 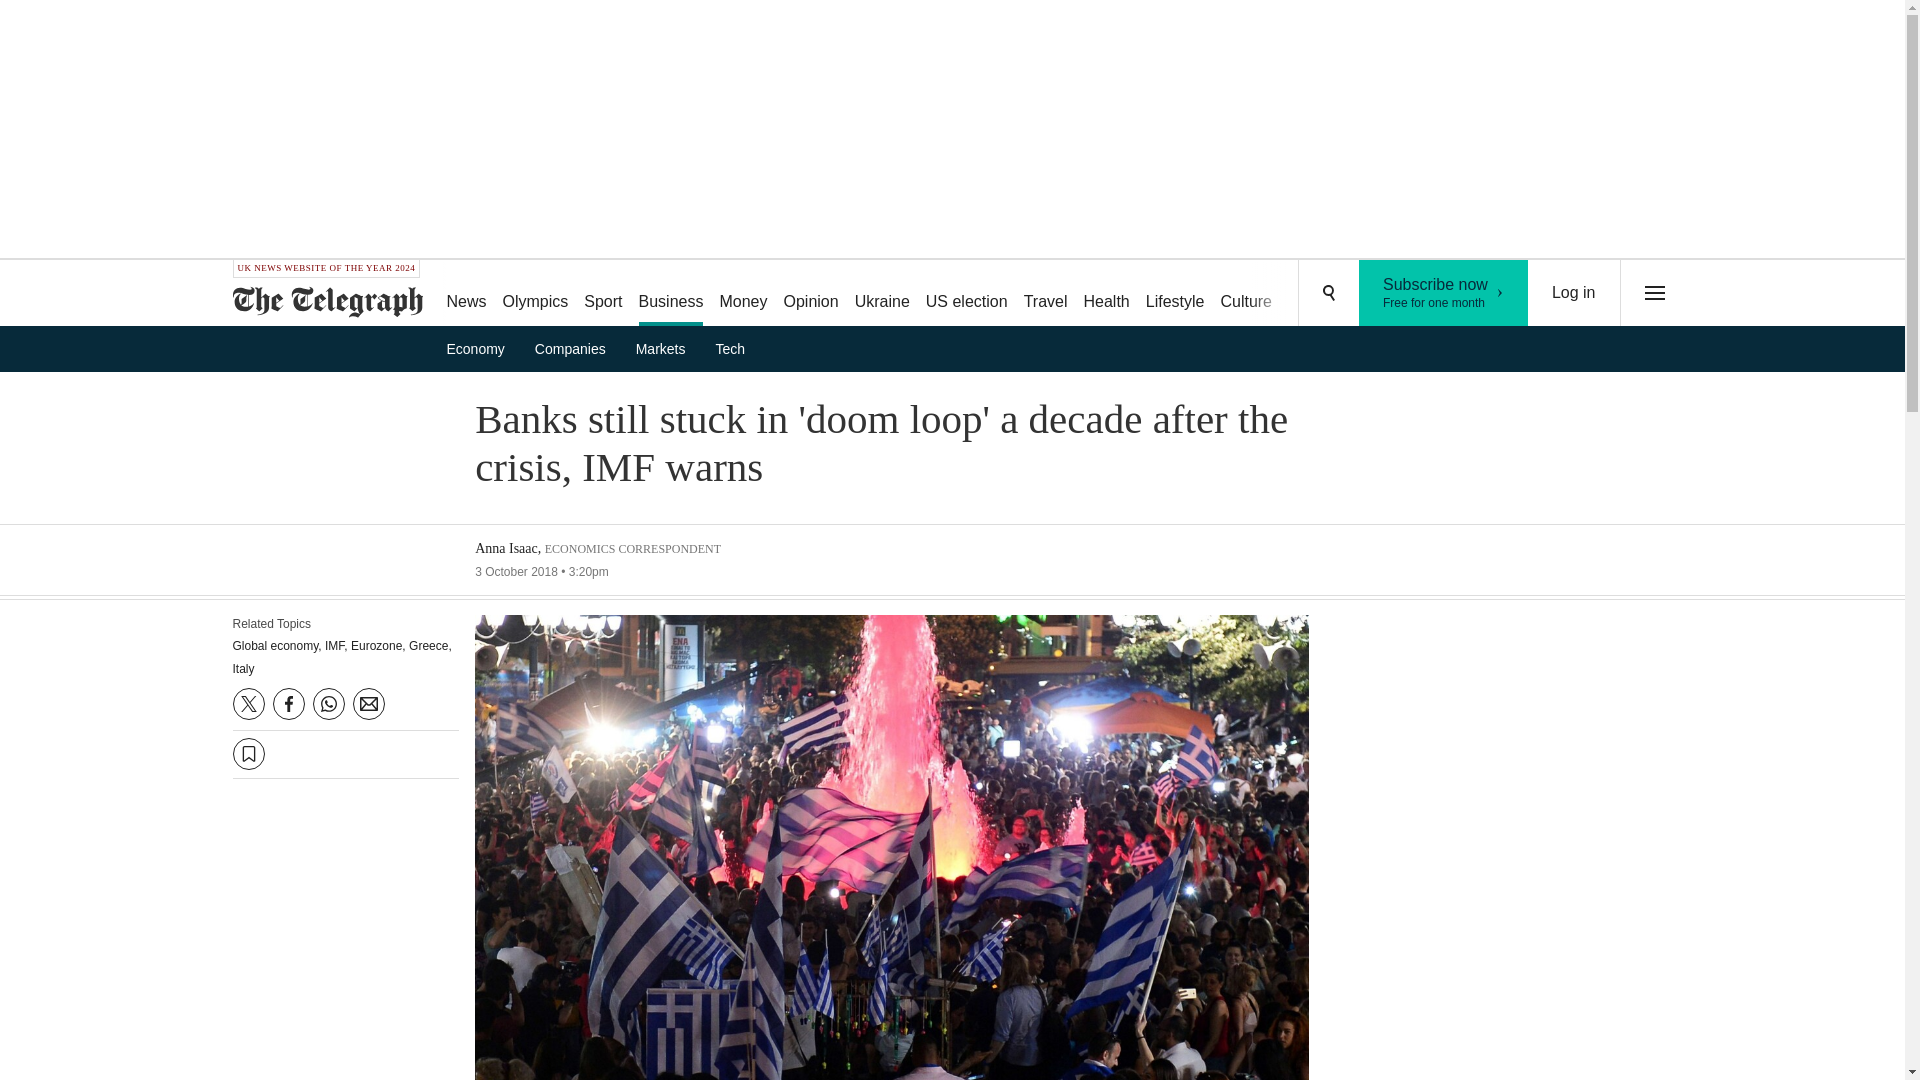 I want to click on Economy, so click(x=482, y=348).